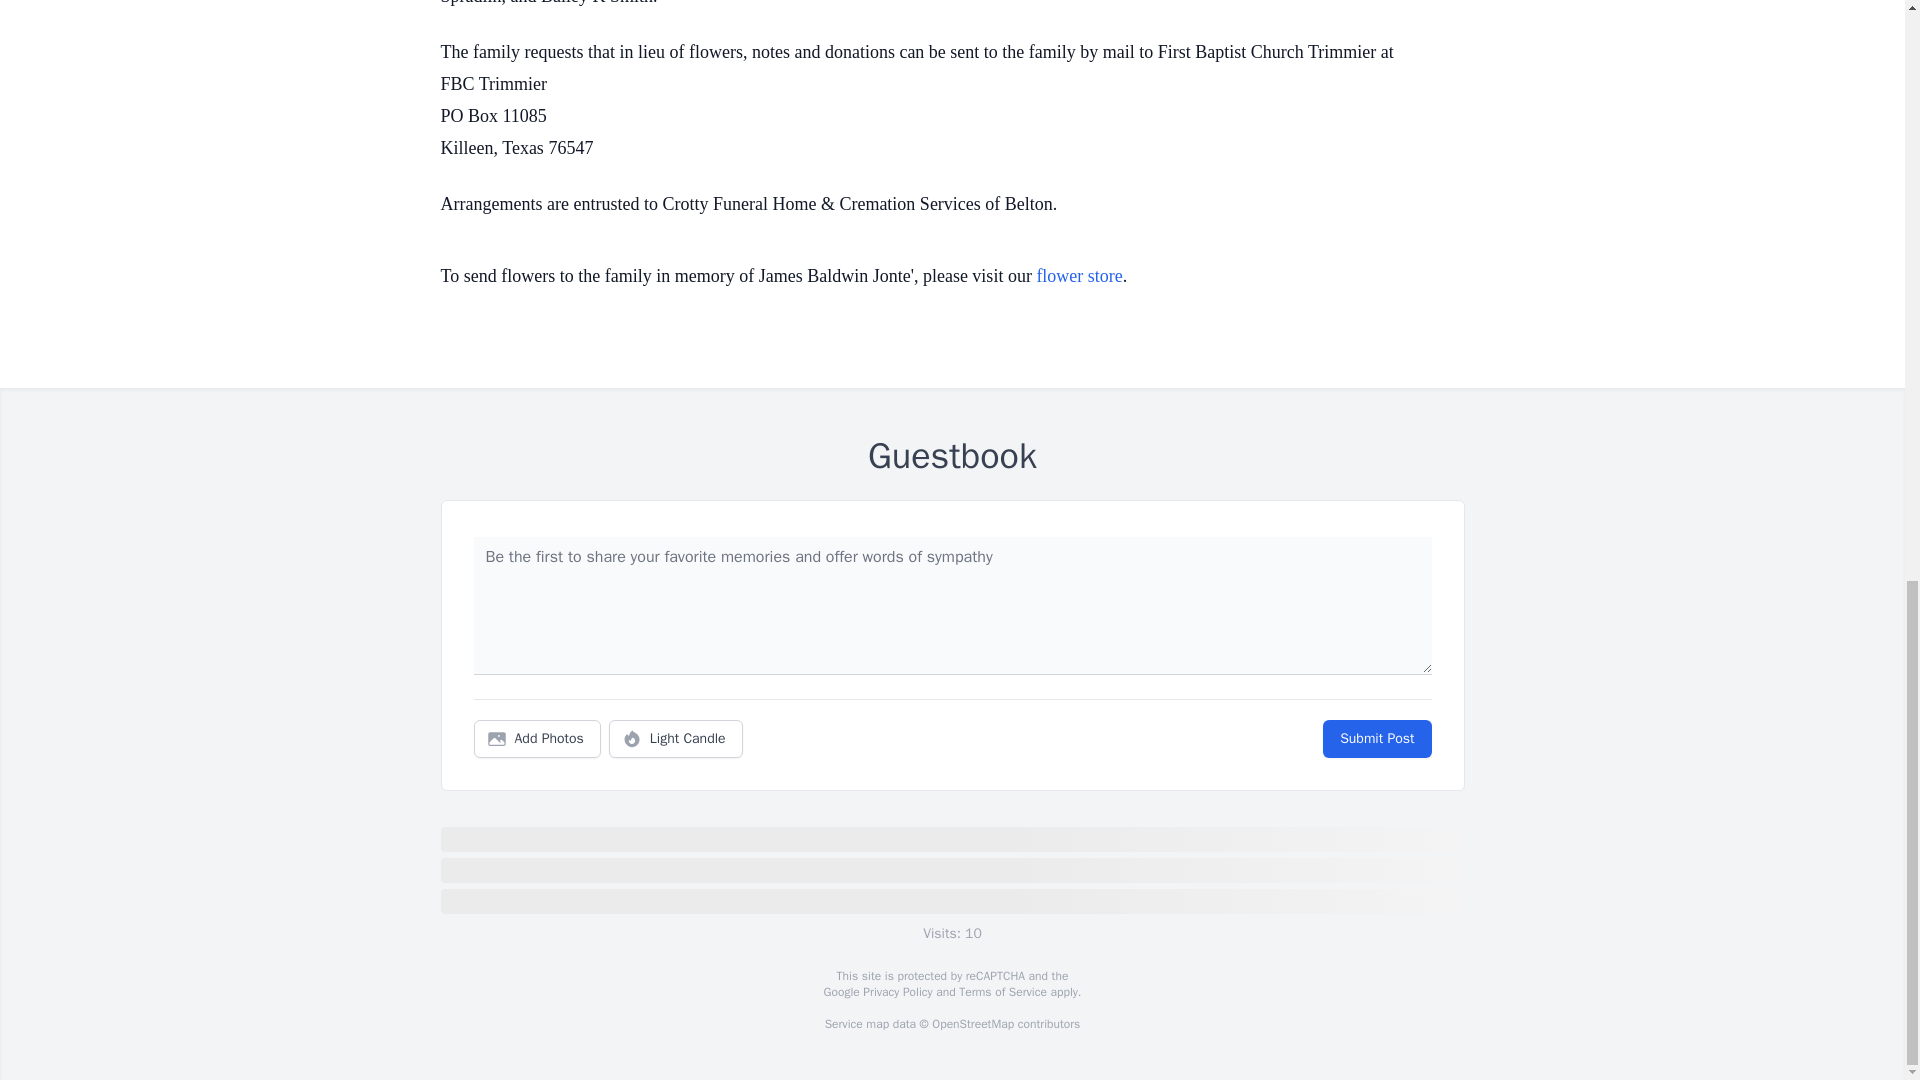 The width and height of the screenshot is (1920, 1080). Describe the element at coordinates (972, 1024) in the screenshot. I see `OpenStreetMap` at that location.